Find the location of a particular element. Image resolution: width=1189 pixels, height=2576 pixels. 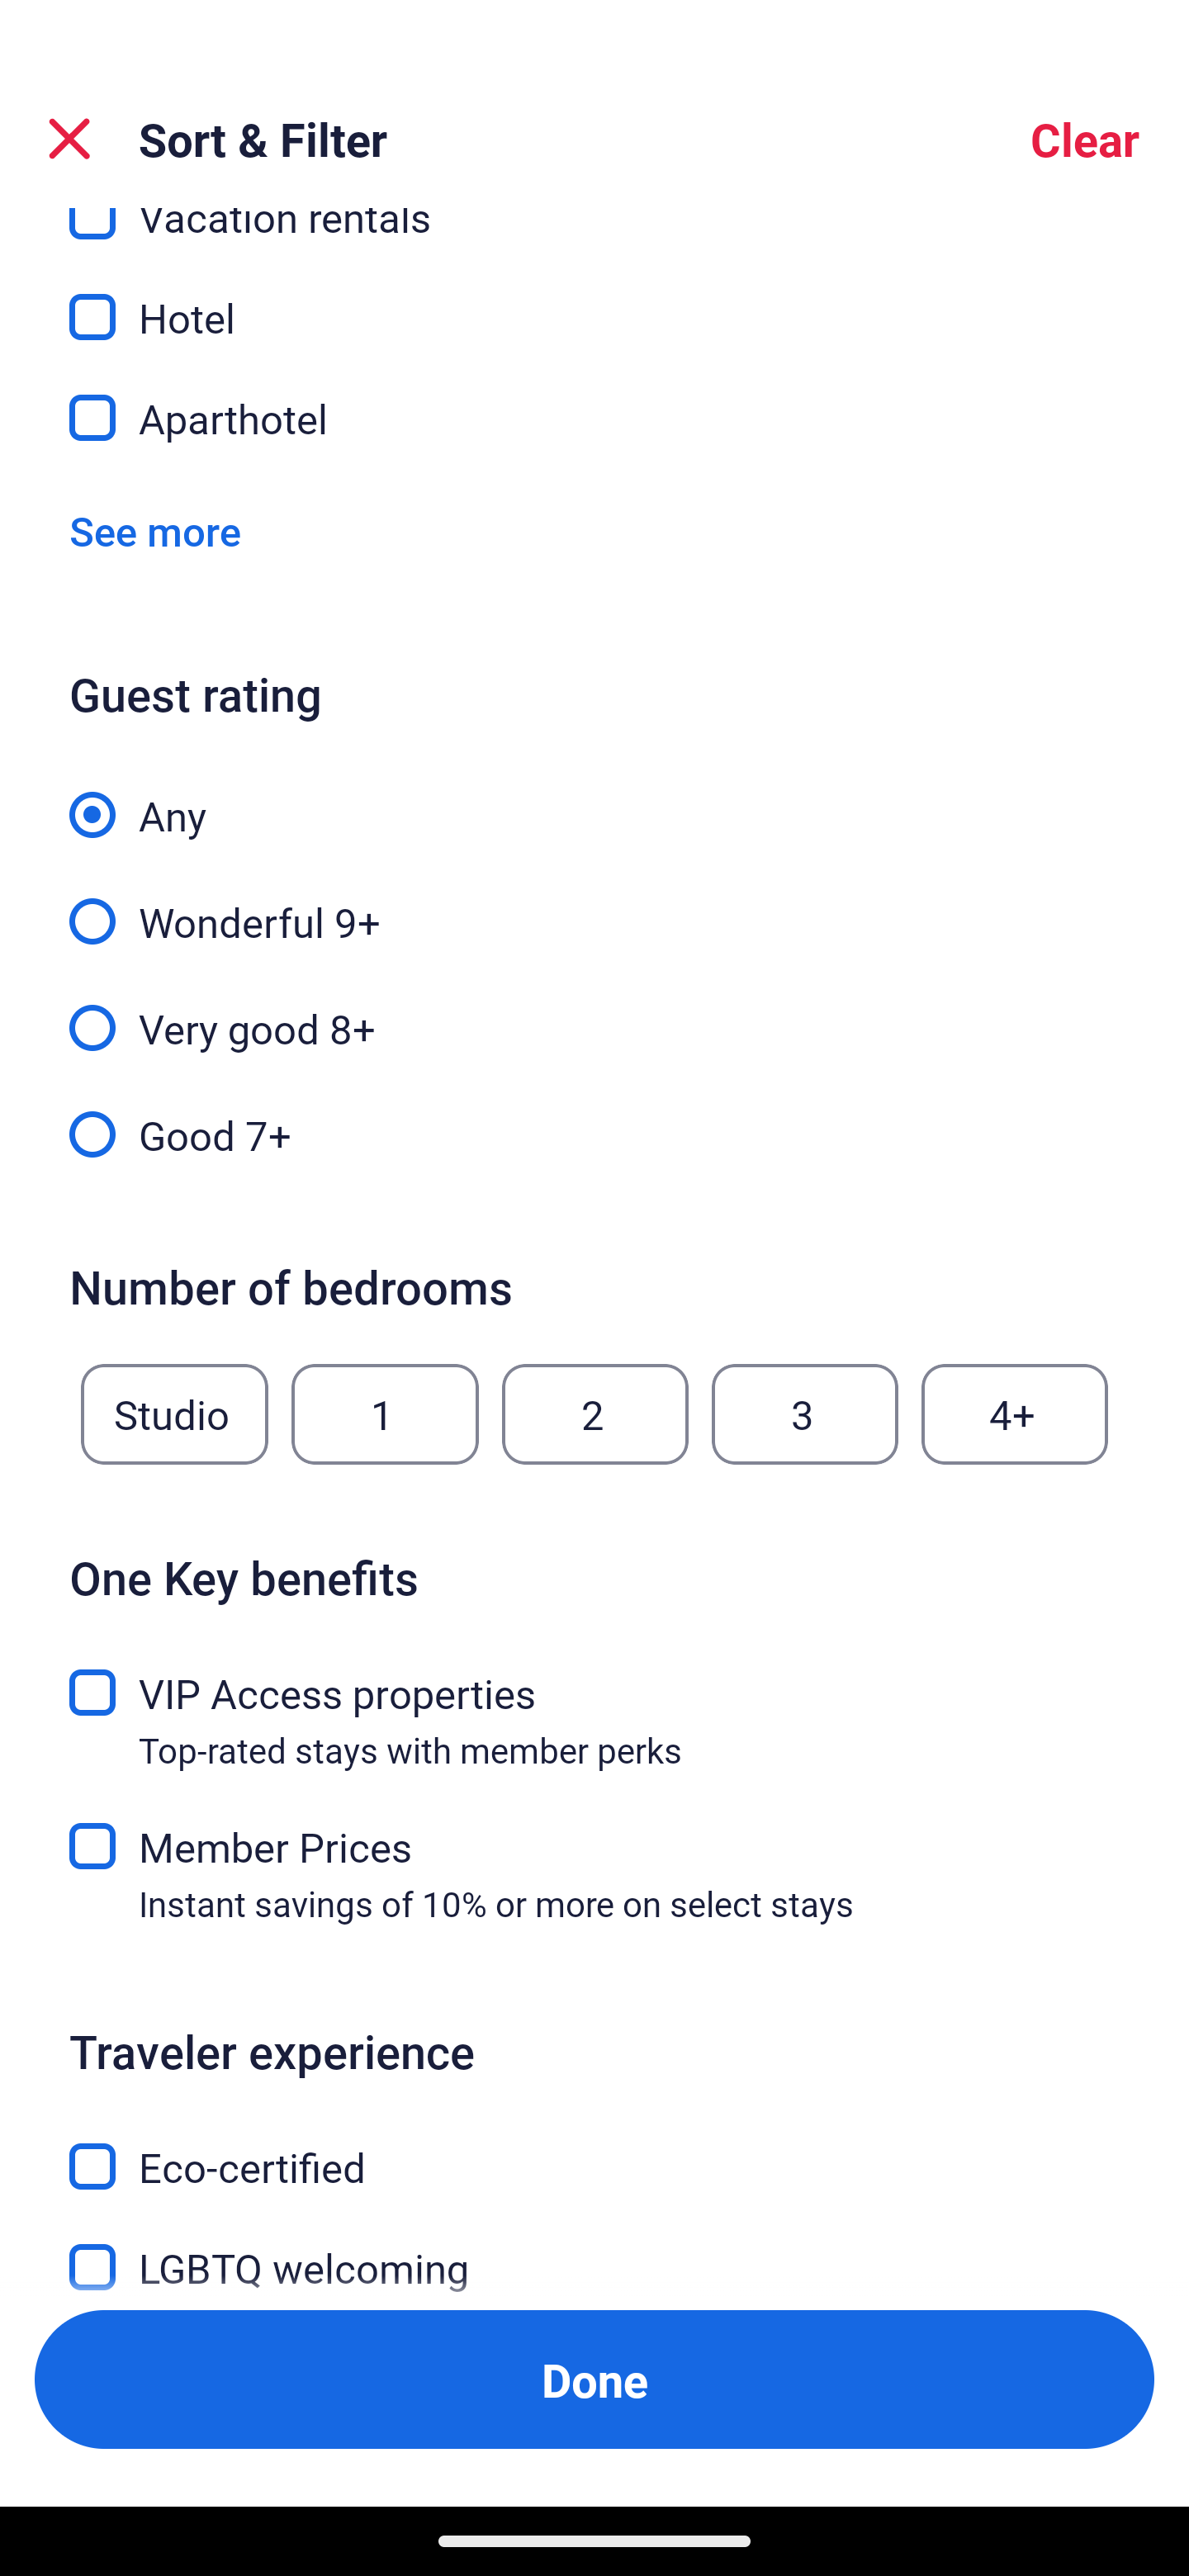

Good 7+ is located at coordinates (594, 1133).